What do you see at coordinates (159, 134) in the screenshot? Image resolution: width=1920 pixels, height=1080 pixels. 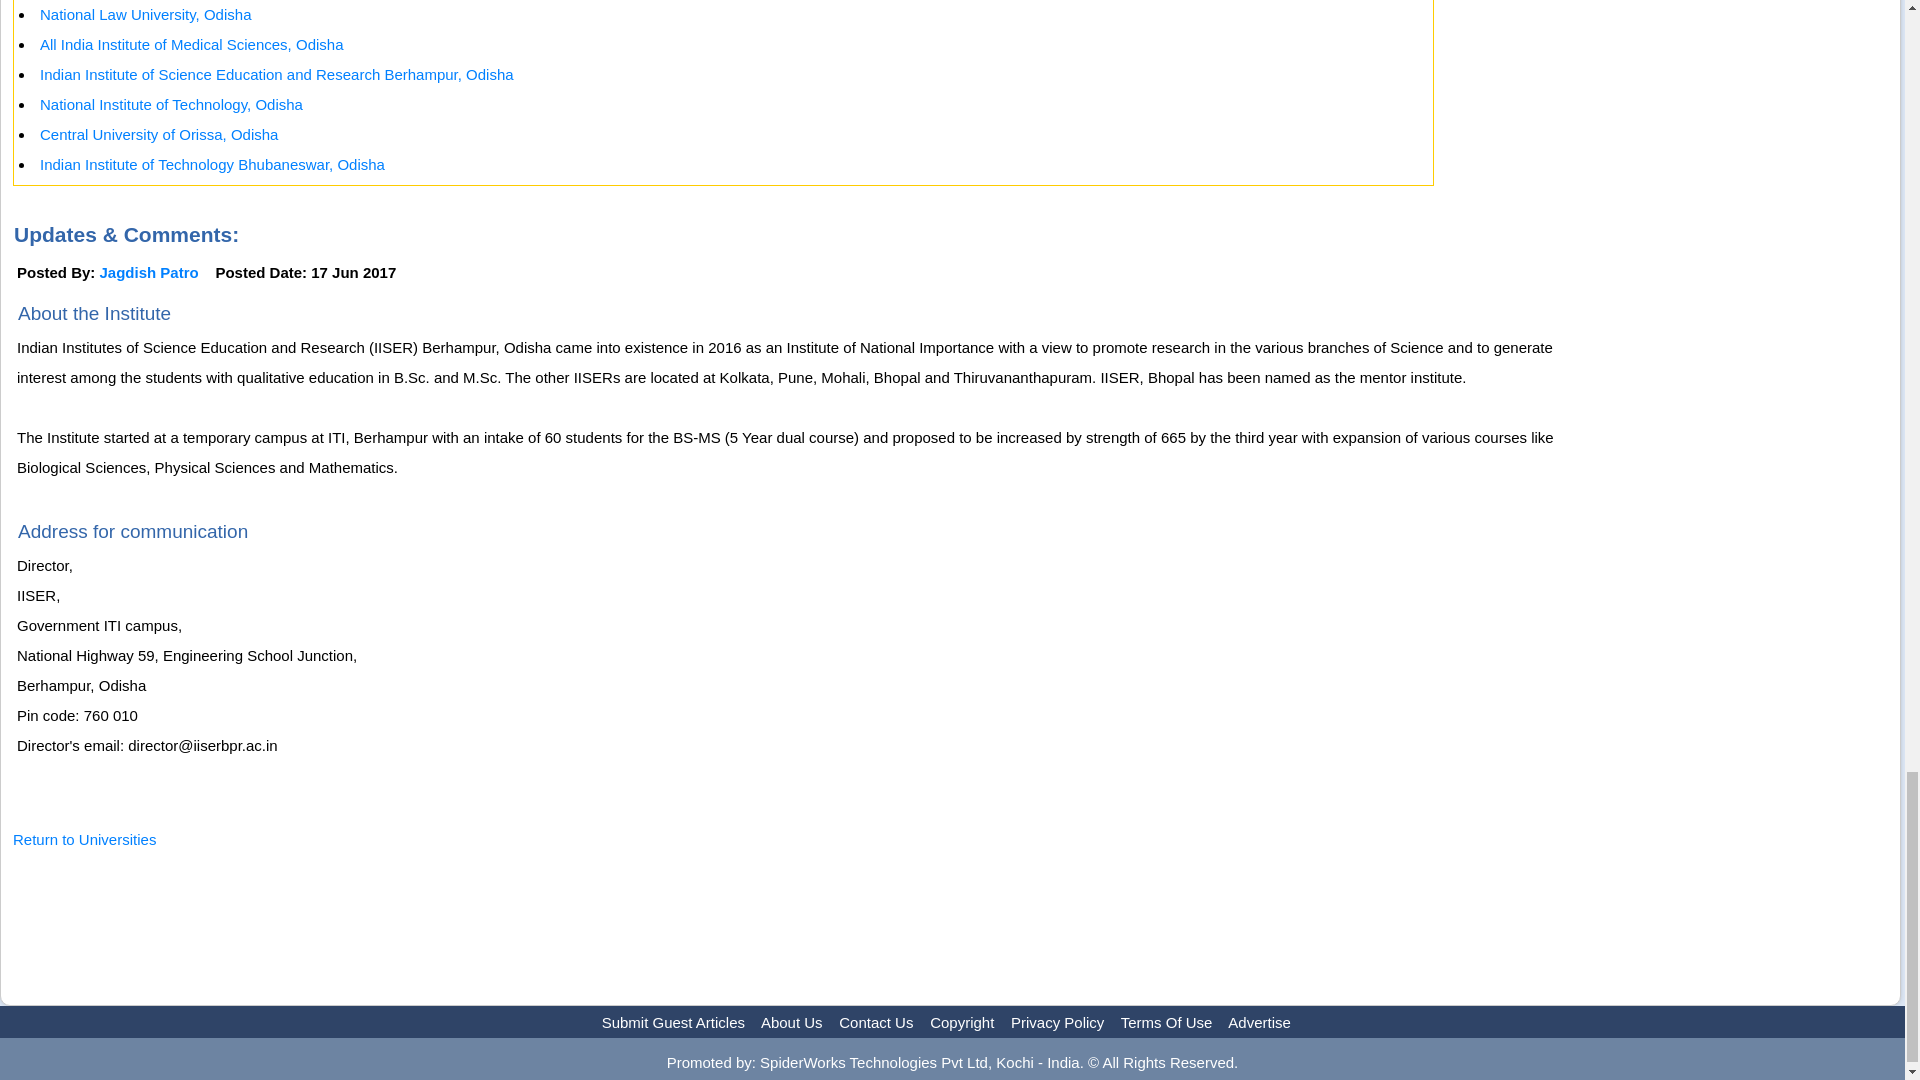 I see `Central University of Orissa` at bounding box center [159, 134].